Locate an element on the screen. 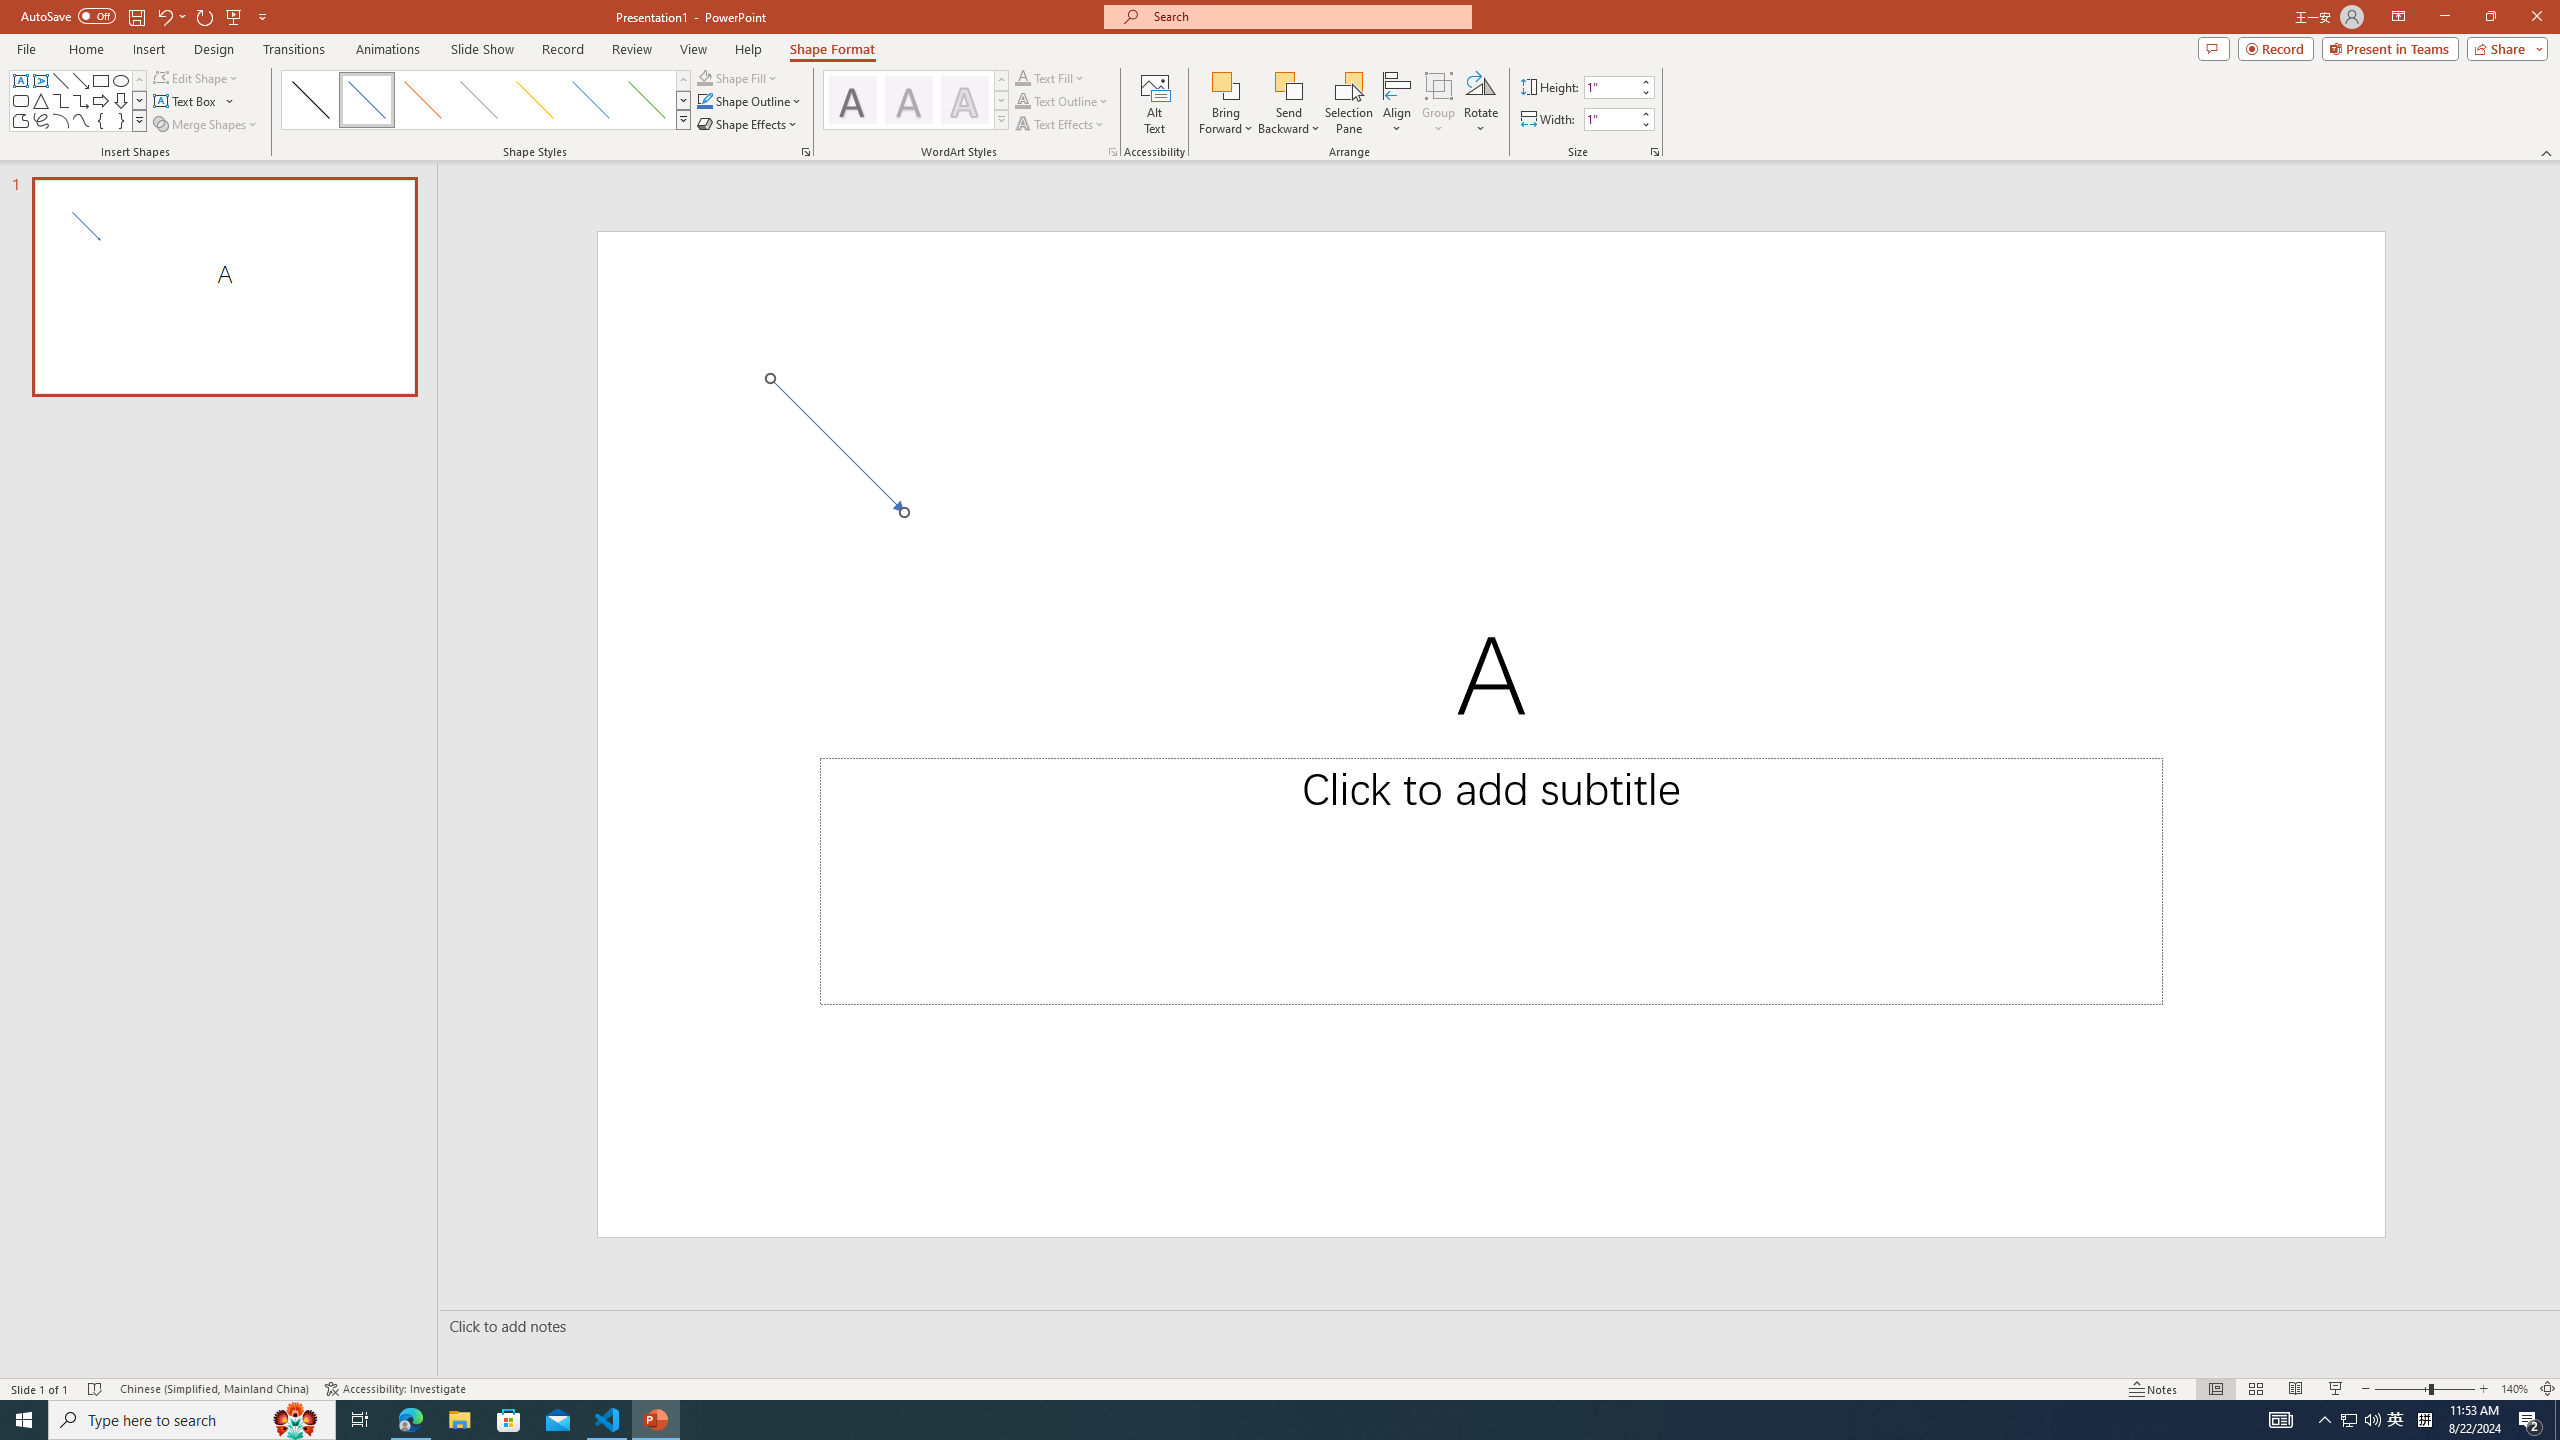 The height and width of the screenshot is (1440, 2560). Rotate is located at coordinates (1480, 103).